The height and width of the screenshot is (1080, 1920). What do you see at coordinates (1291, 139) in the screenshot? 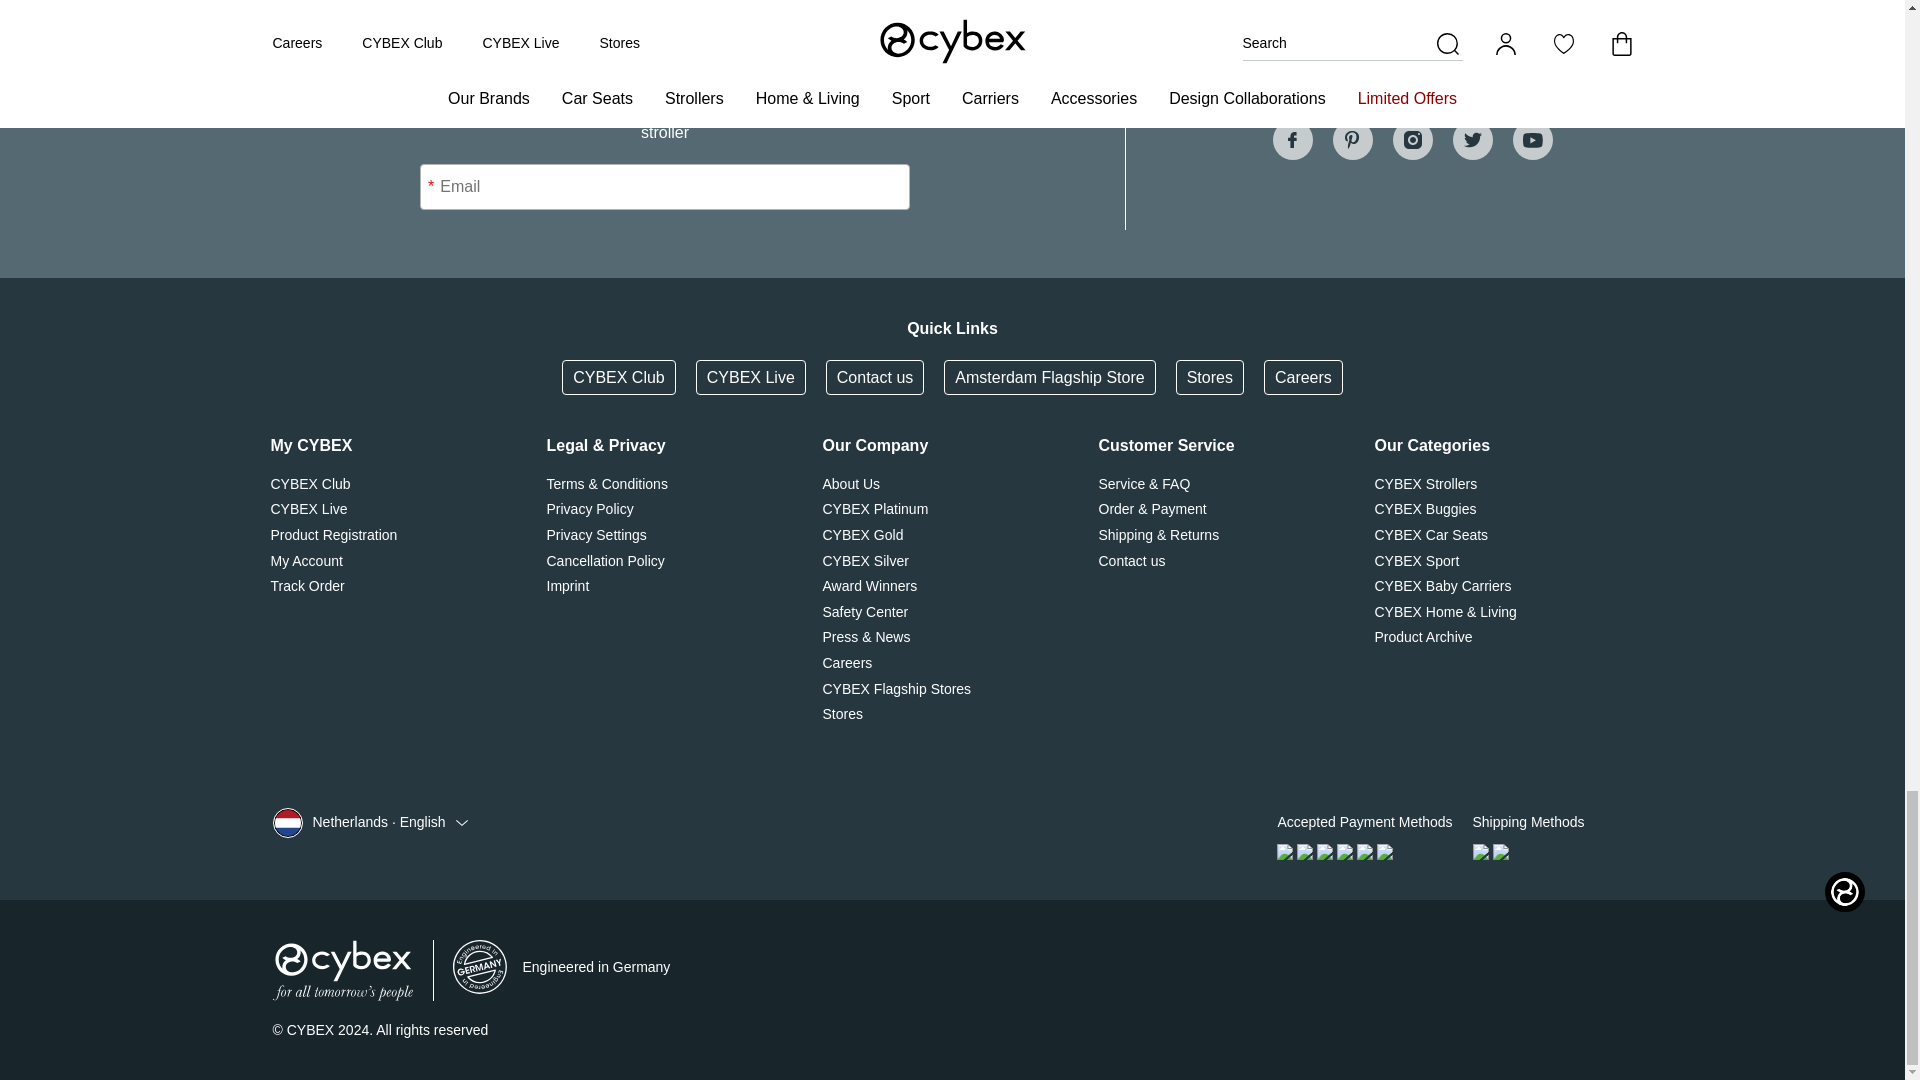
I see `Visit us on Facebook` at bounding box center [1291, 139].